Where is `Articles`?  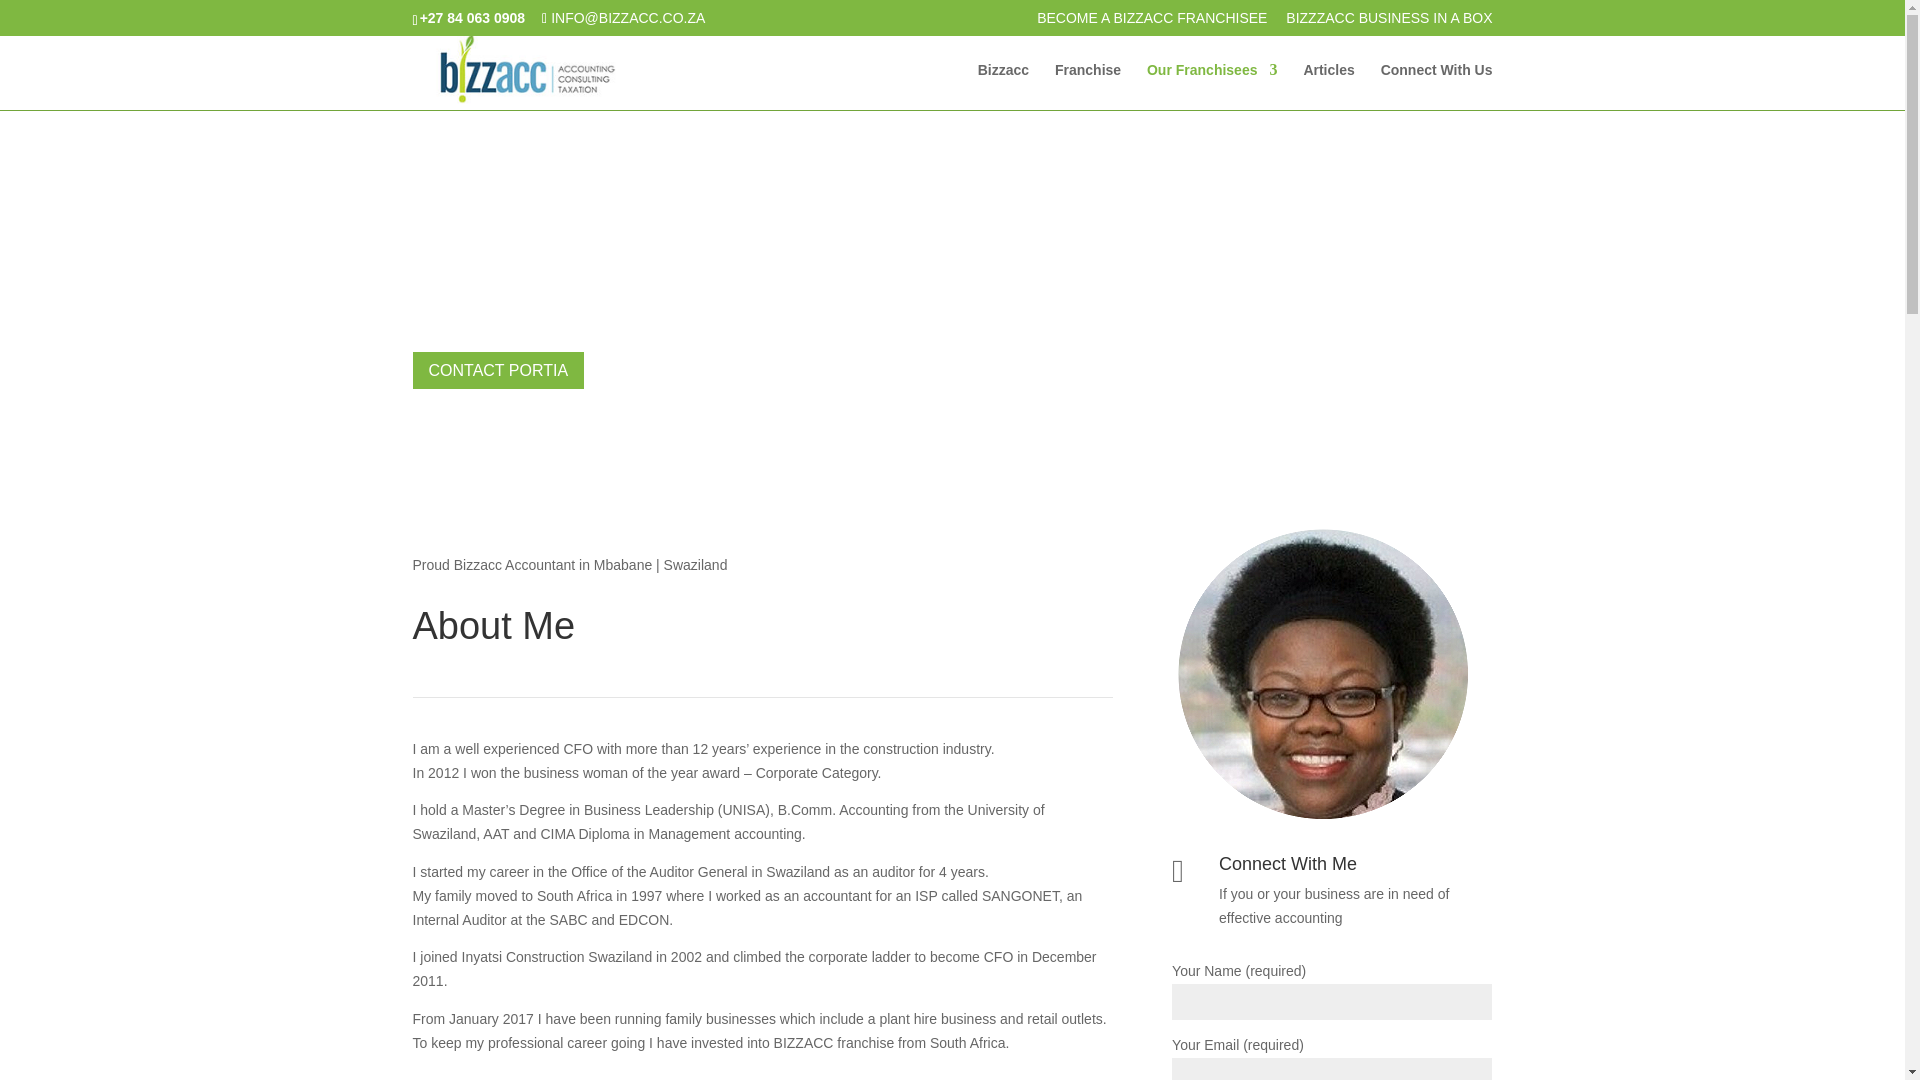 Articles is located at coordinates (1328, 86).